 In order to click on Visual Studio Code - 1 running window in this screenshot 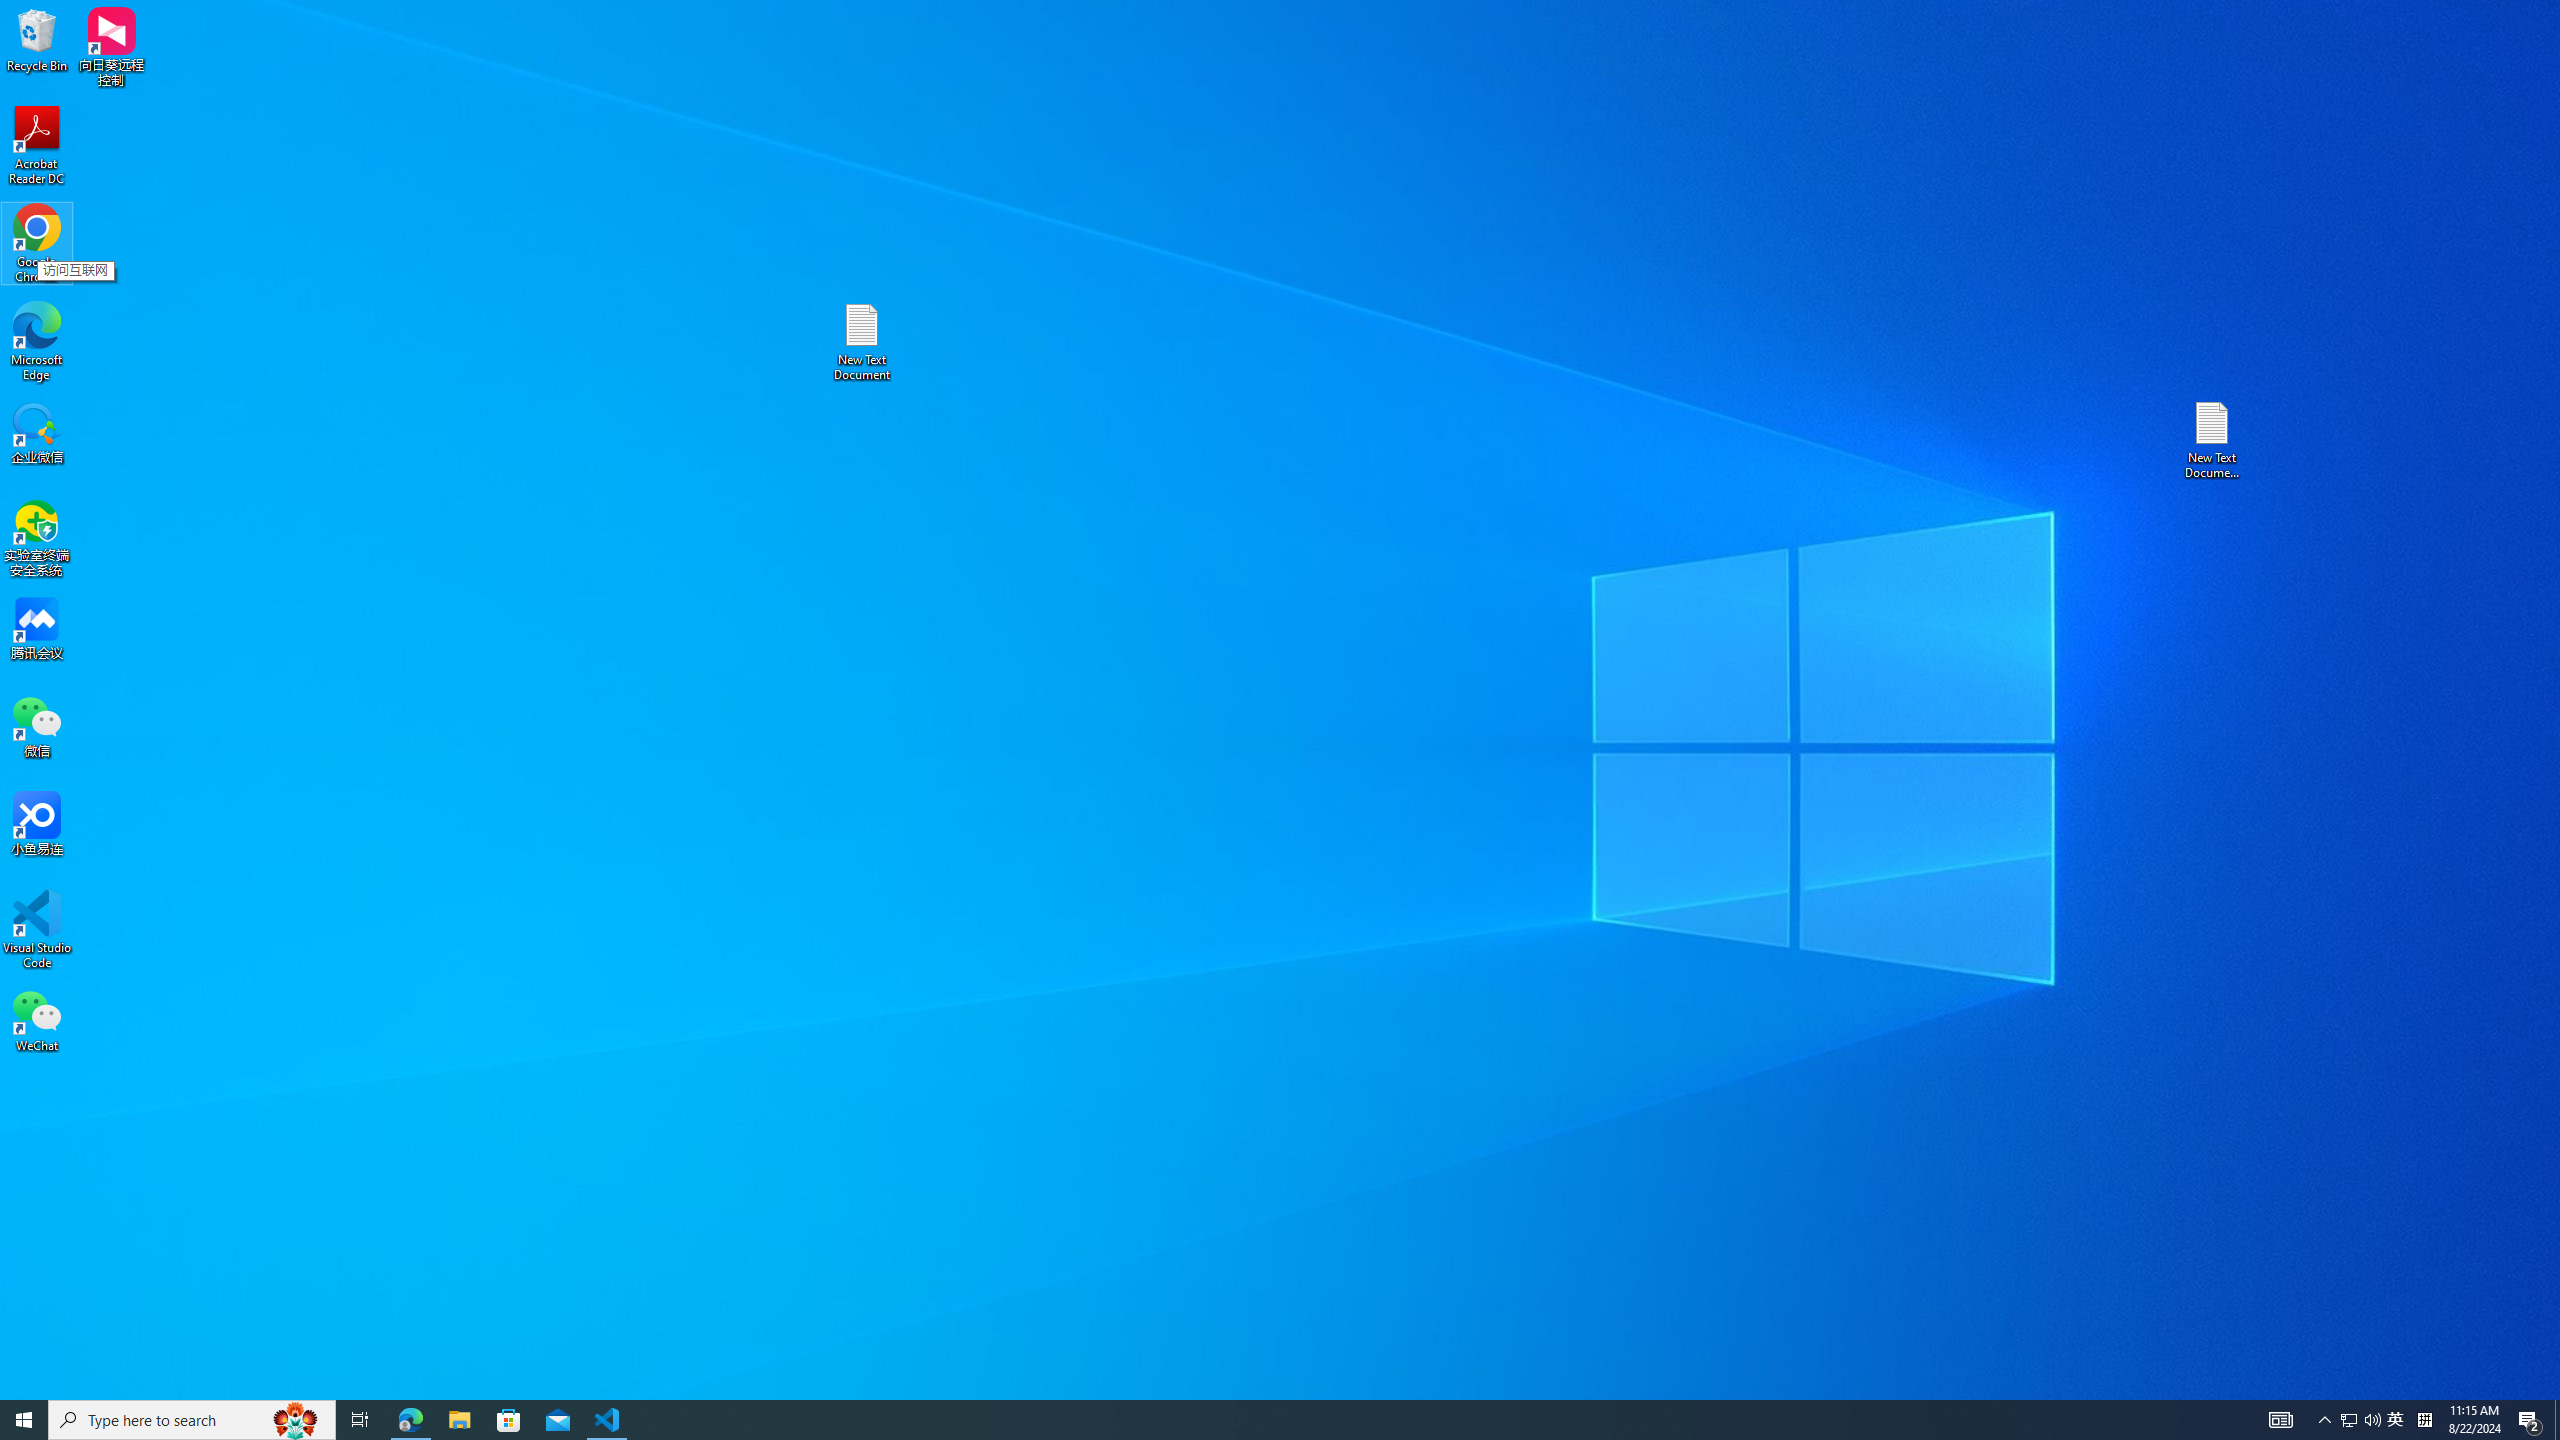, I will do `click(2348, 1420)`.